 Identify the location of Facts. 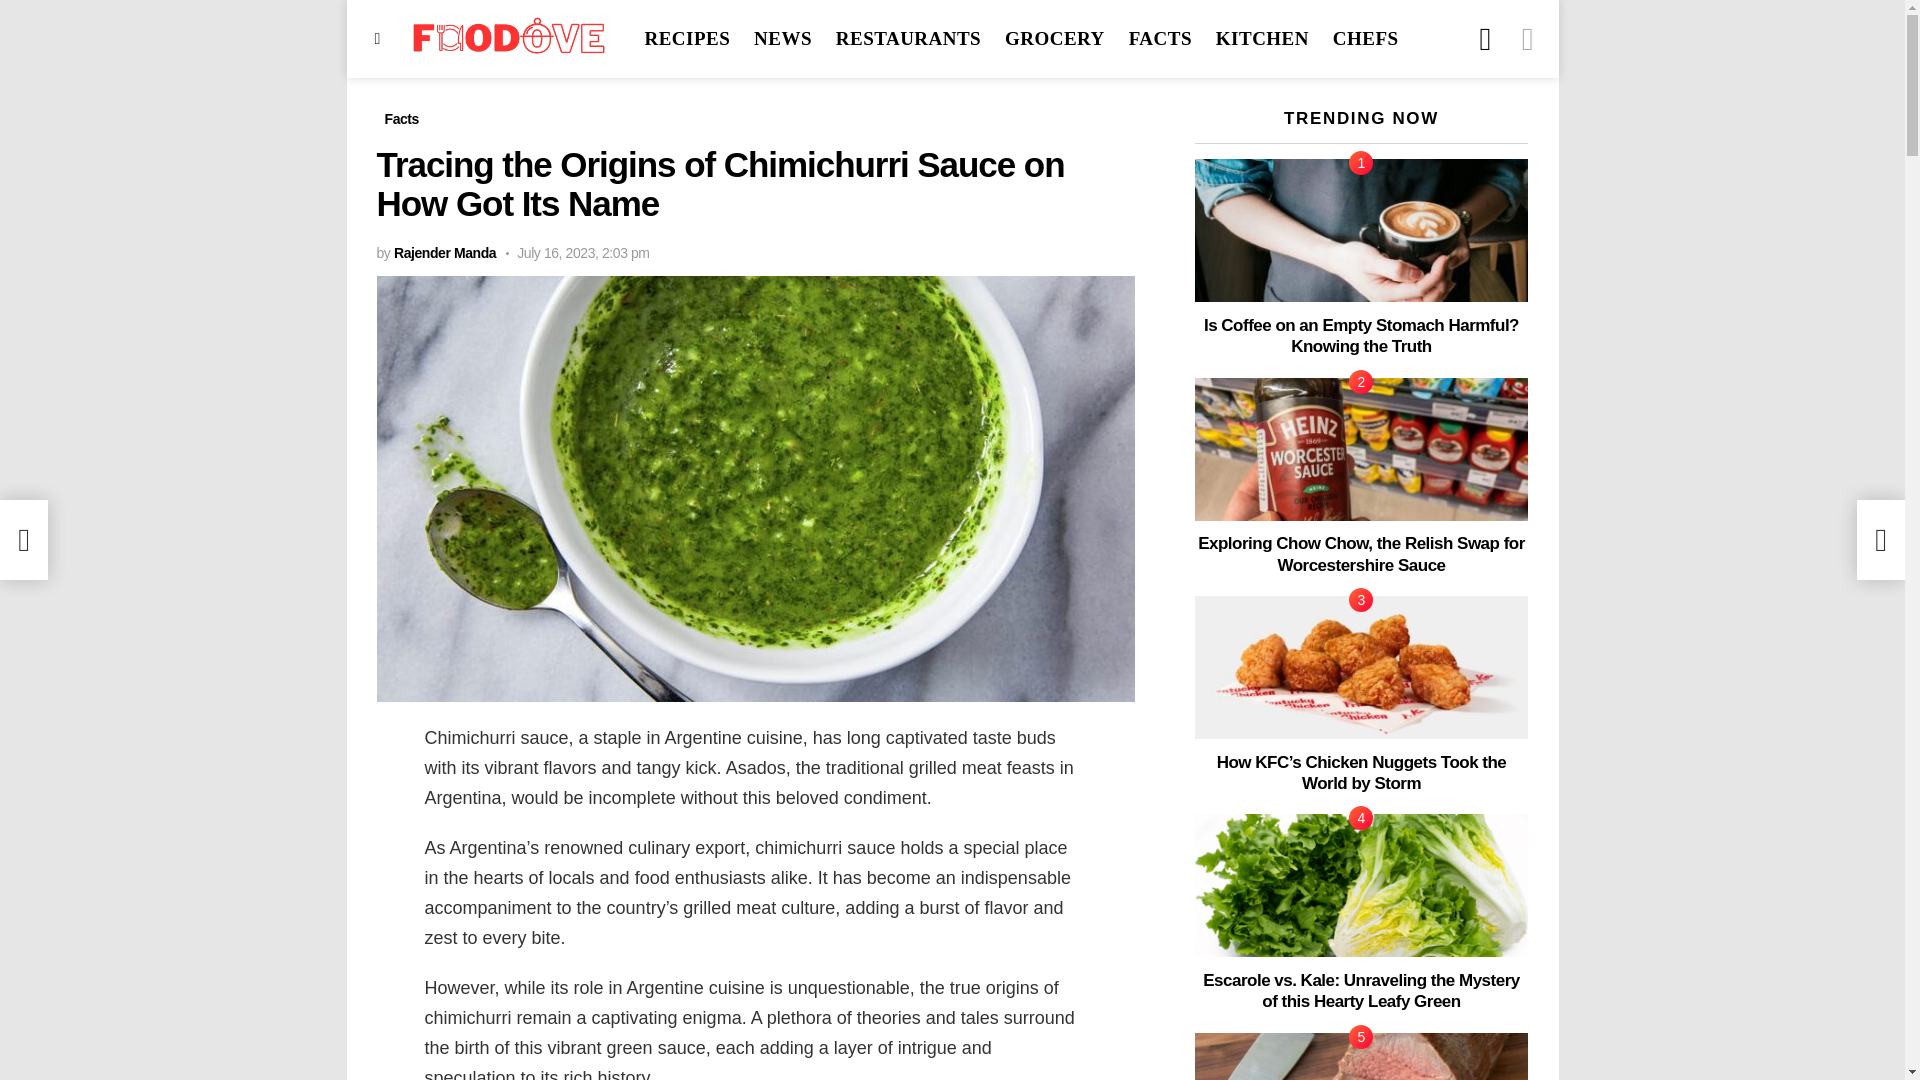
(401, 118).